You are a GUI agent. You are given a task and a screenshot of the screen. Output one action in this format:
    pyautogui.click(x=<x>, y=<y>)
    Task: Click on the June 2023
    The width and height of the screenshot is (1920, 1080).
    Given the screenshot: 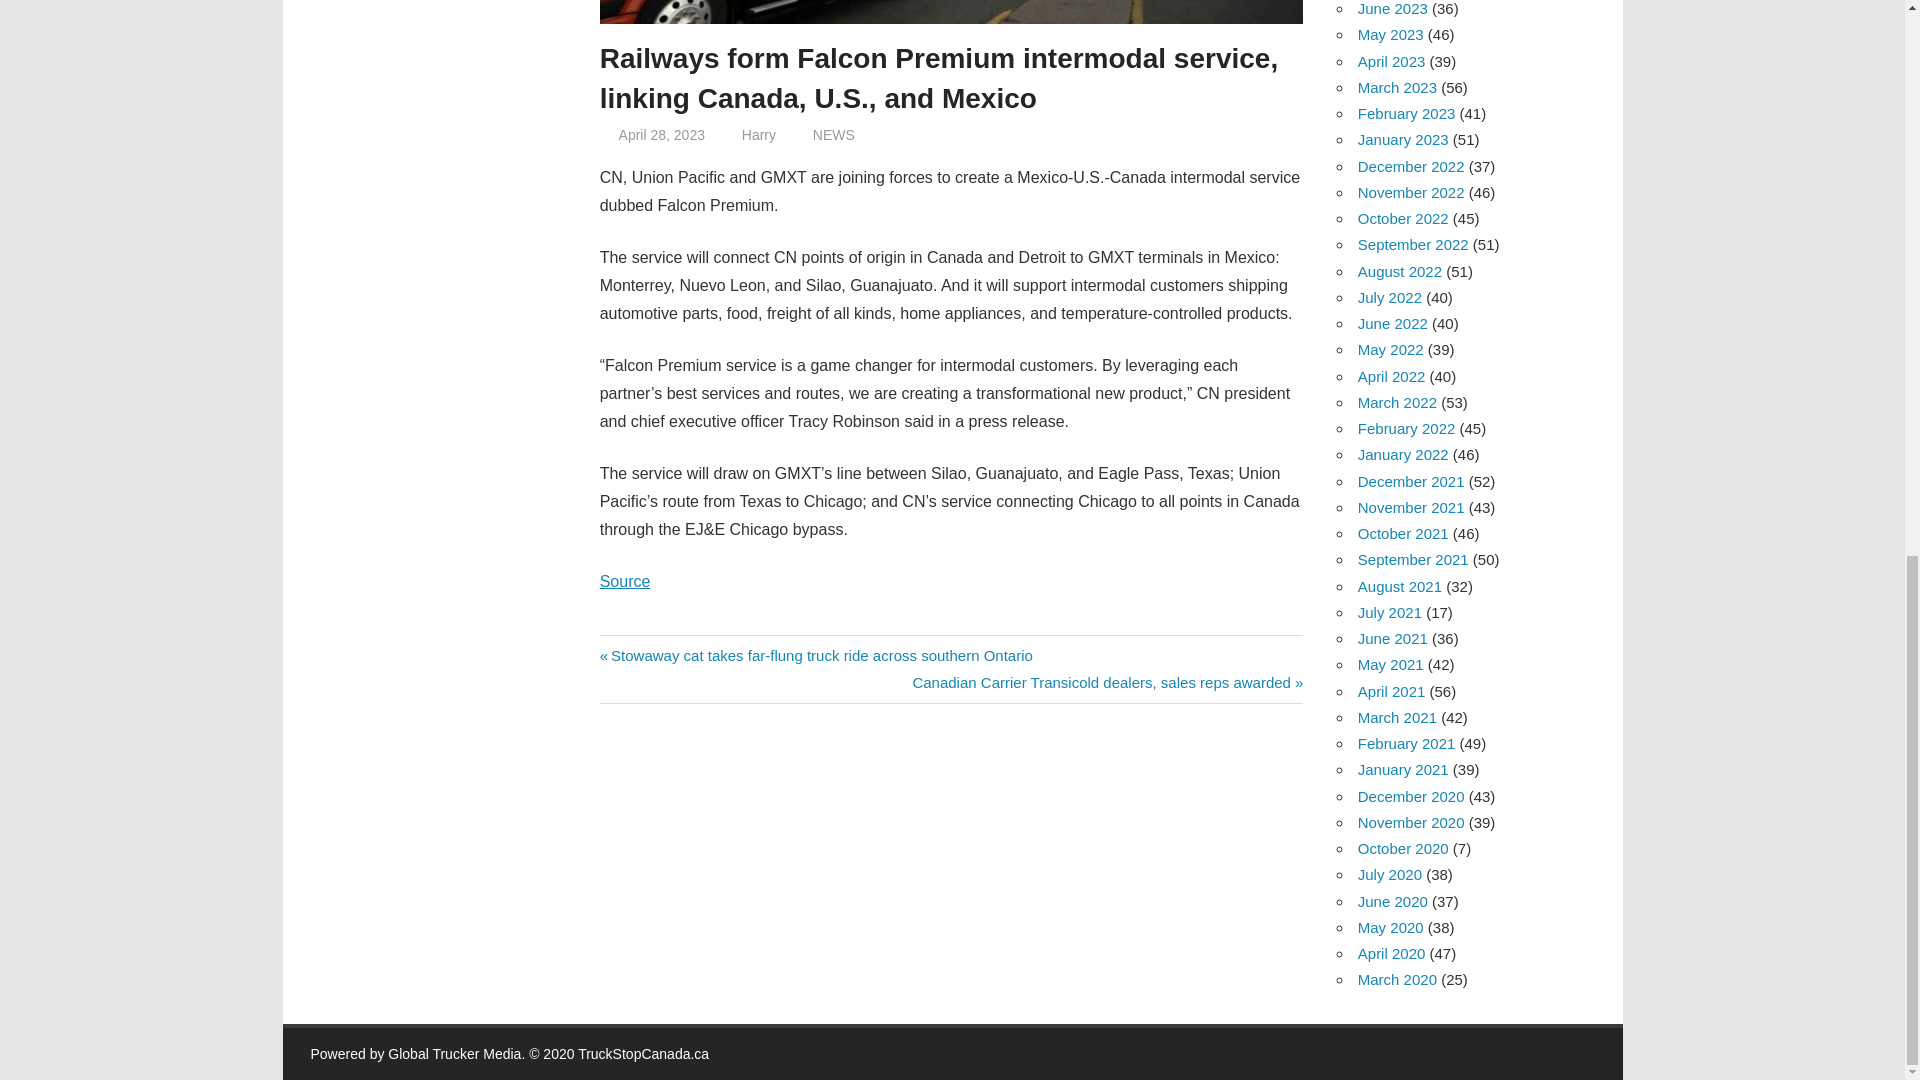 What is the action you would take?
    pyautogui.click(x=1392, y=8)
    